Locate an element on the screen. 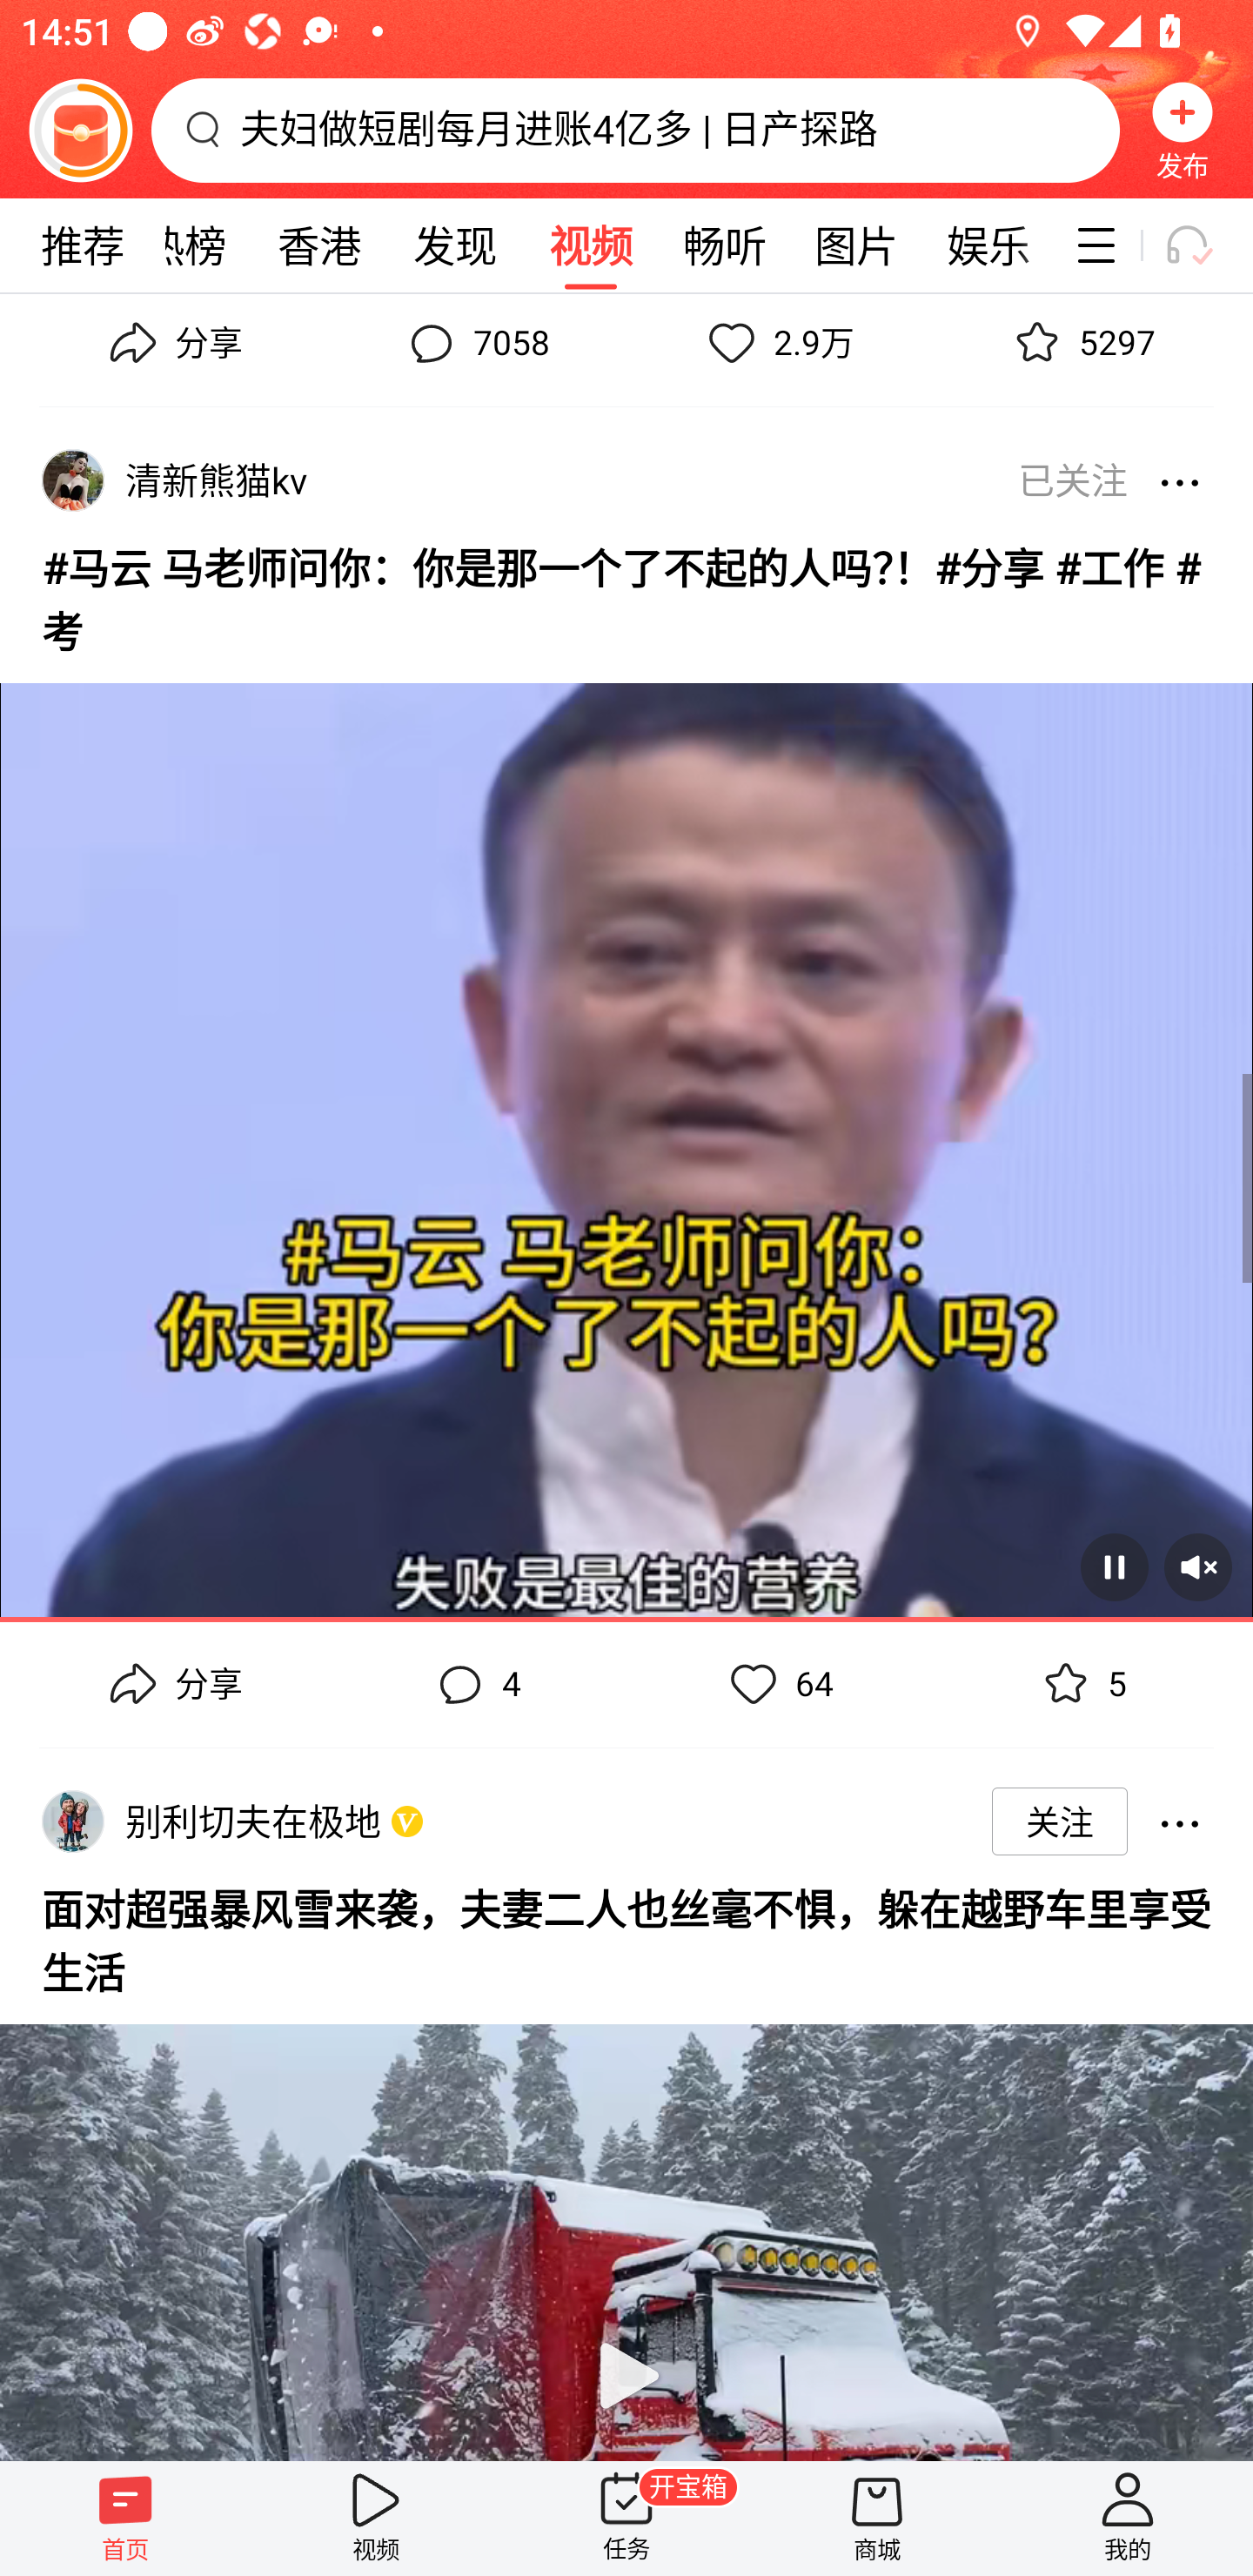 The height and width of the screenshot is (2576, 1253). 视频 is located at coordinates (590, 245).